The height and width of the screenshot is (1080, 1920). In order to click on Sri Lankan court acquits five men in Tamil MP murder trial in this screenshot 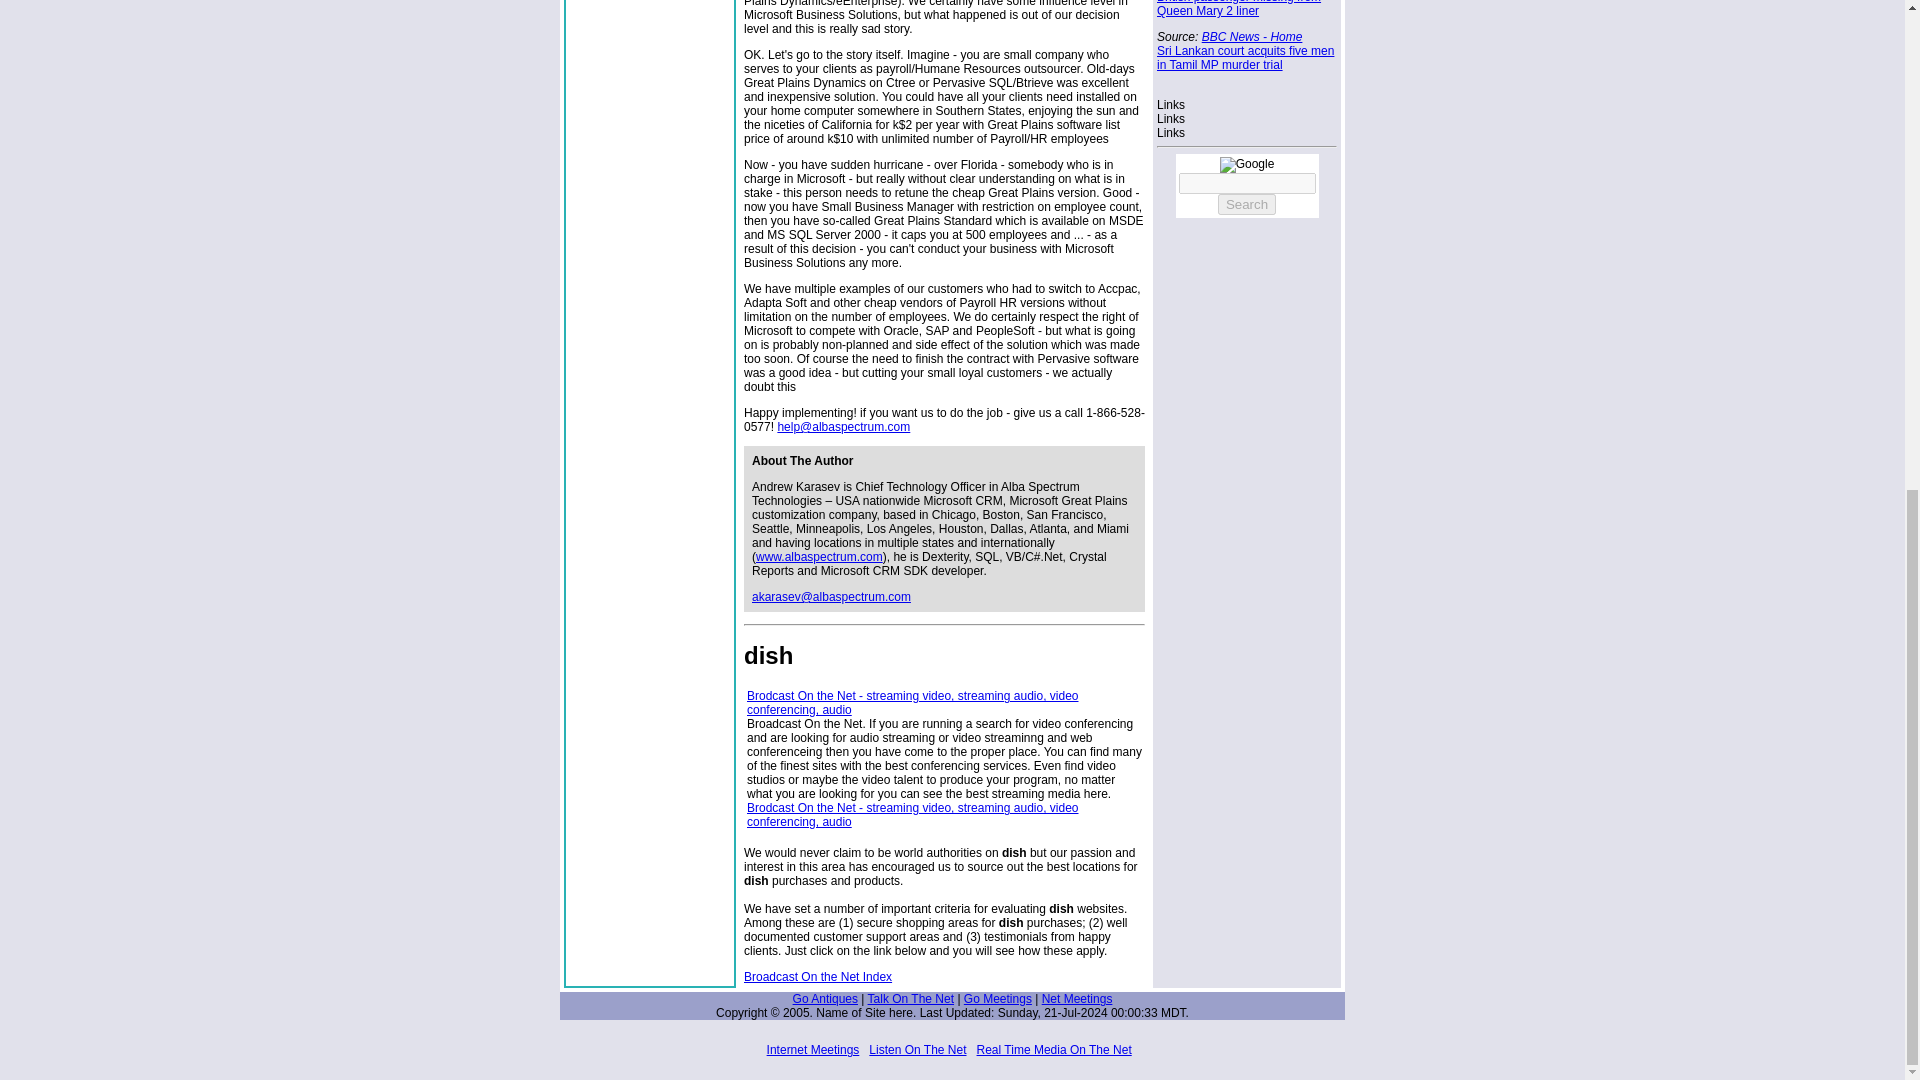, I will do `click(1246, 58)`.